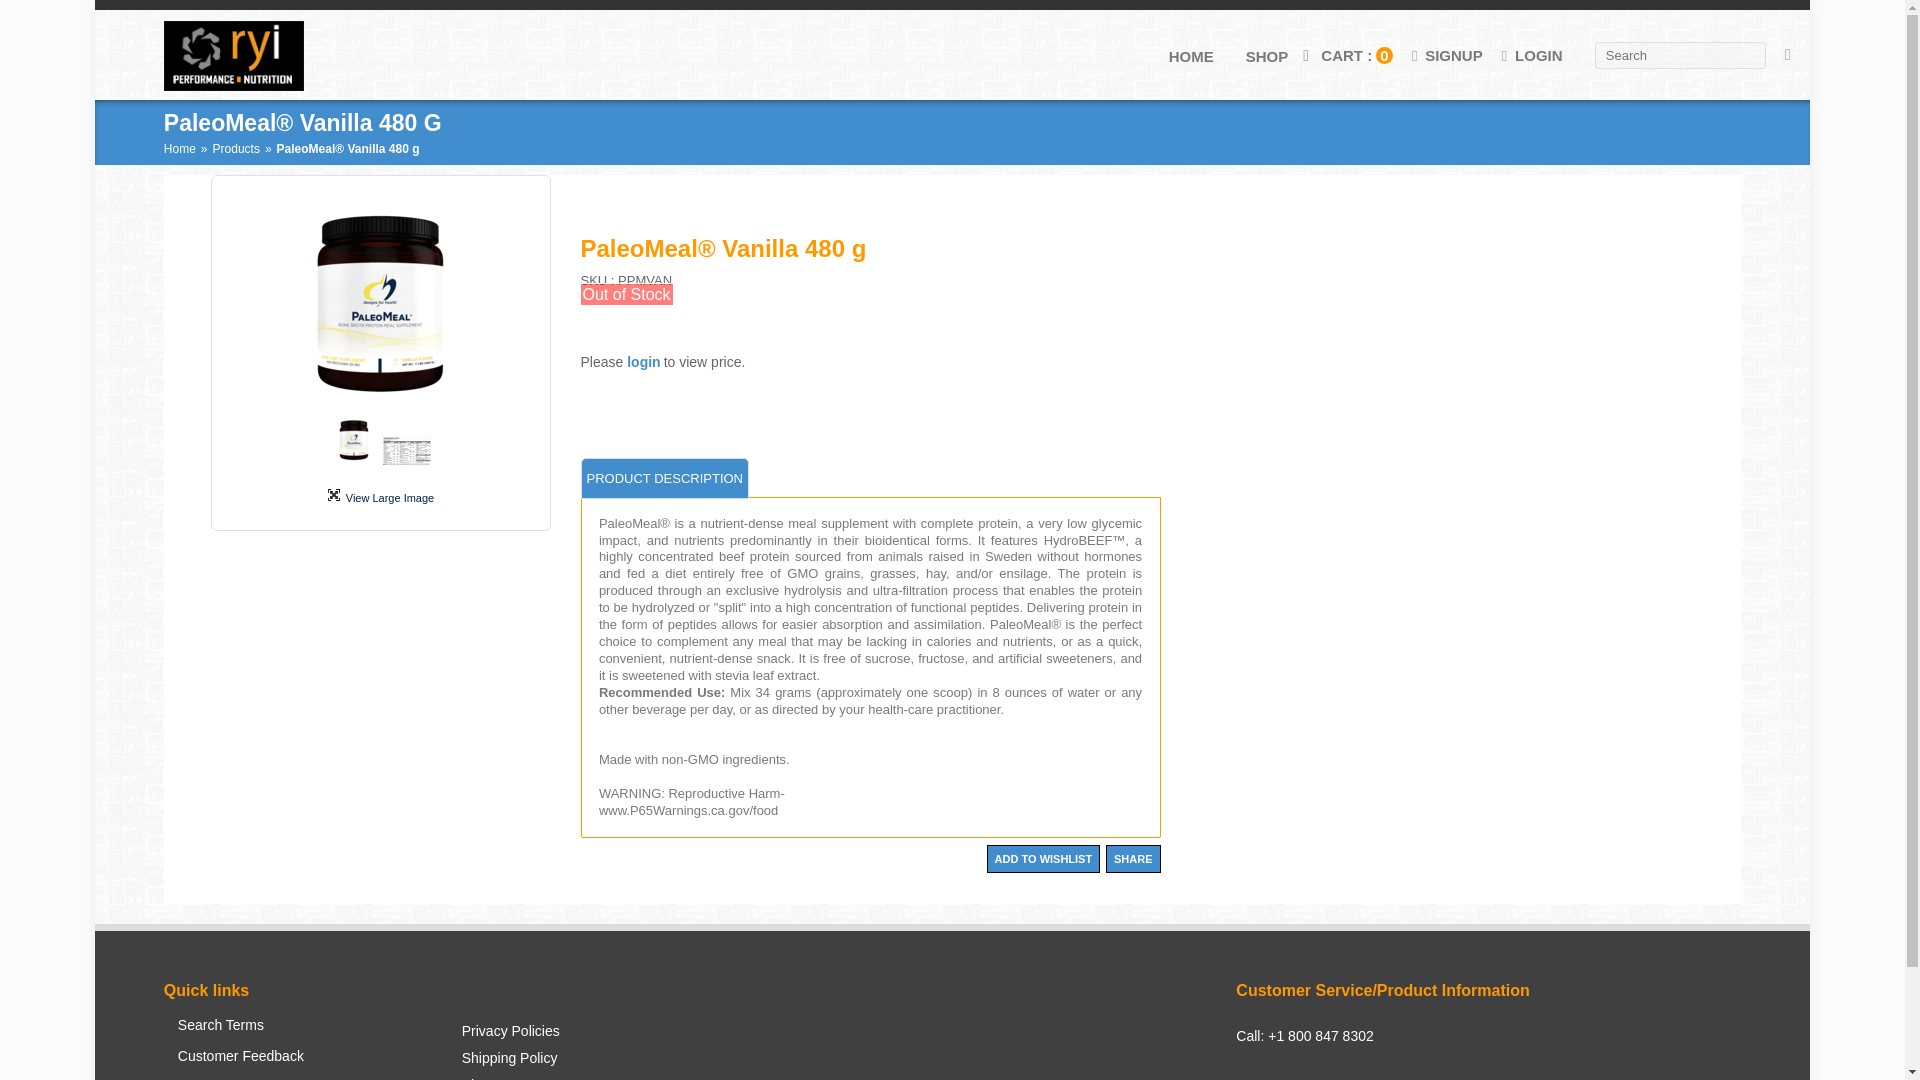 The width and height of the screenshot is (1920, 1080). I want to click on SHOP, so click(1256, 56).